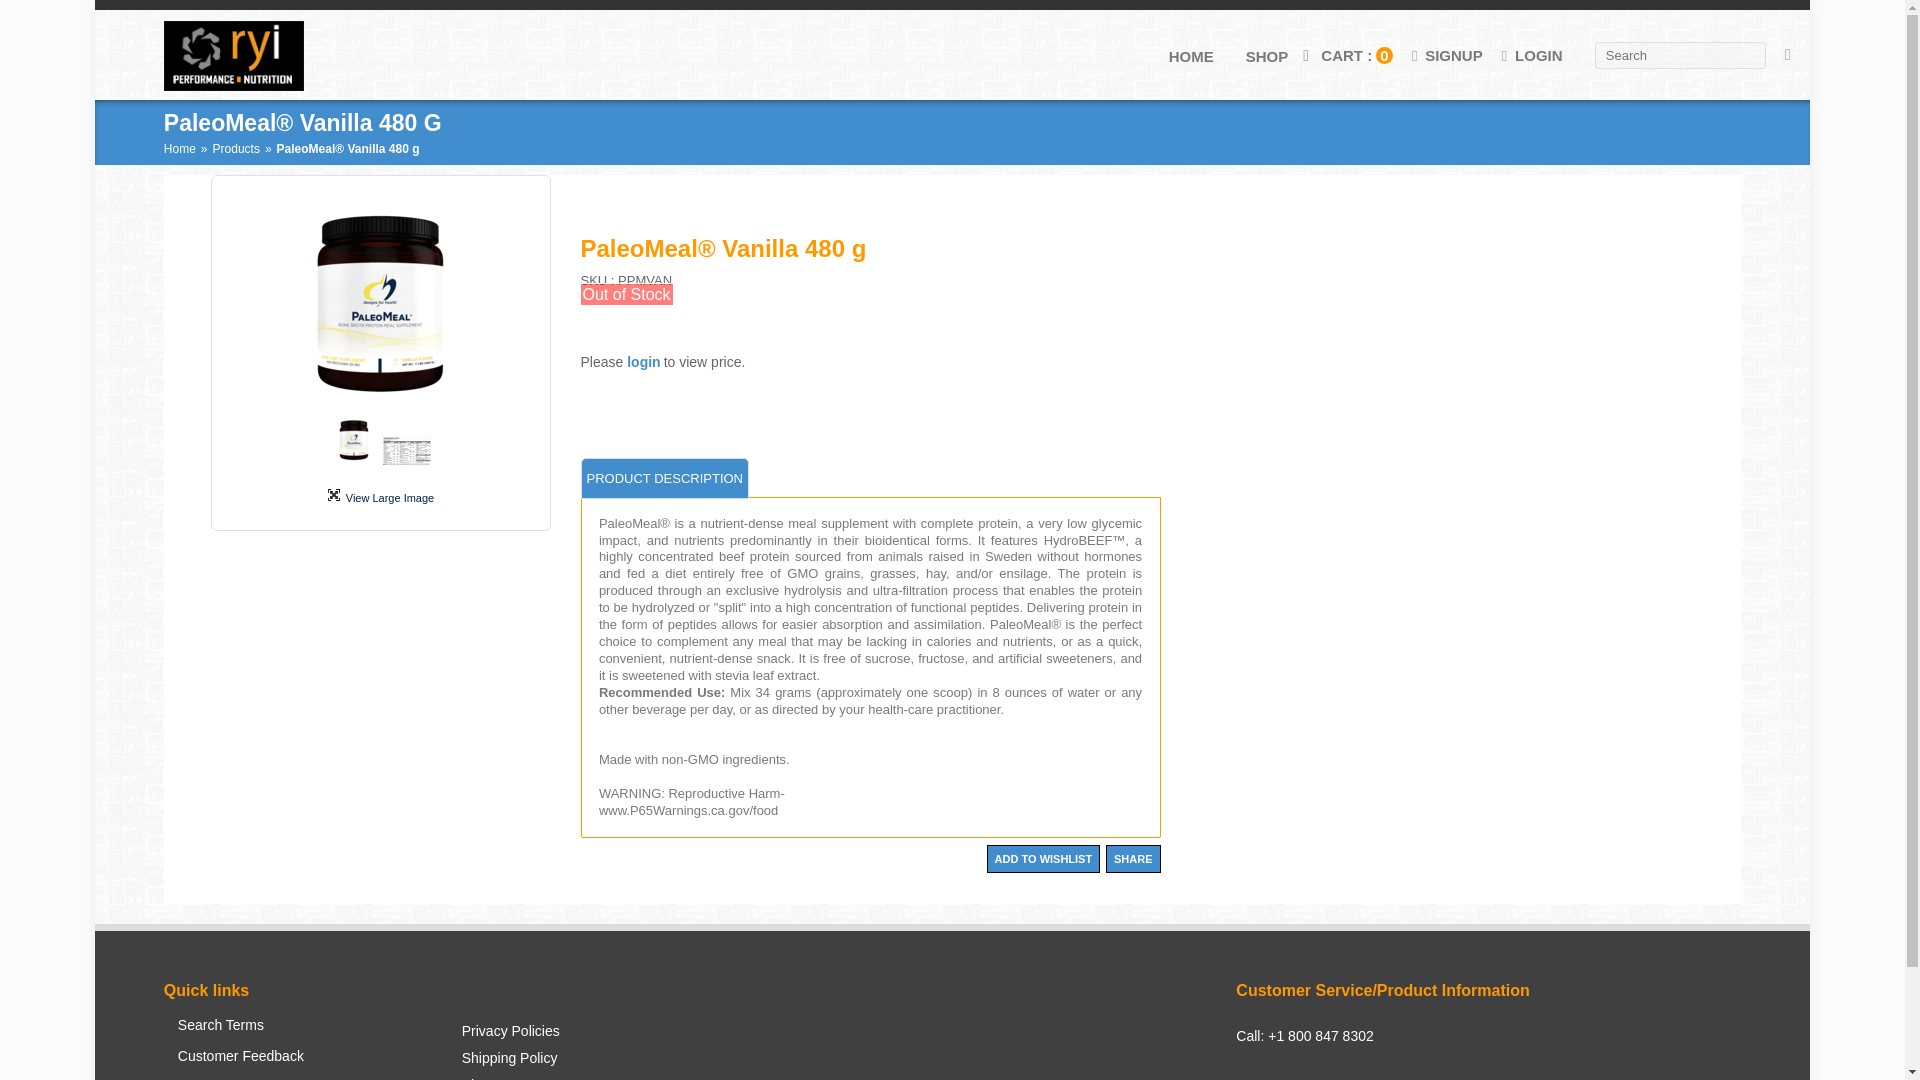 The width and height of the screenshot is (1920, 1080). I want to click on SHOP, so click(1256, 56).